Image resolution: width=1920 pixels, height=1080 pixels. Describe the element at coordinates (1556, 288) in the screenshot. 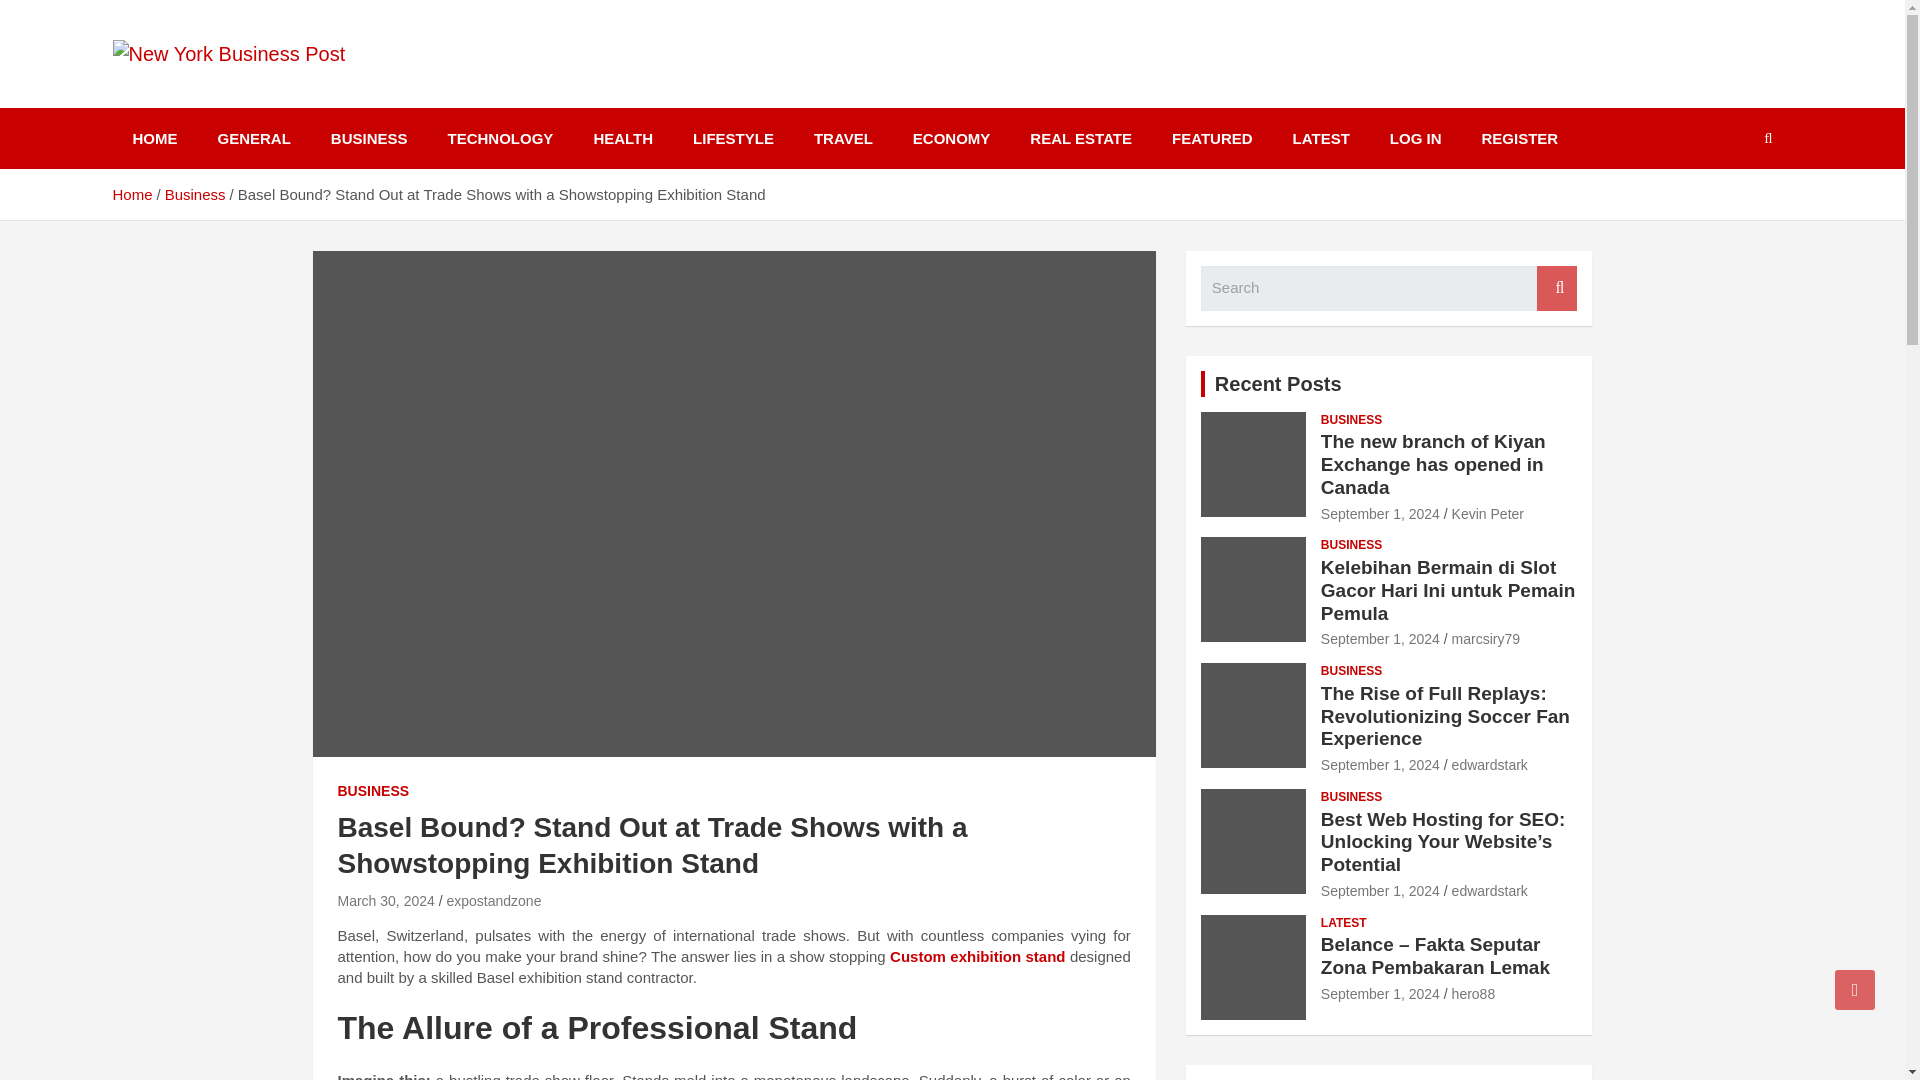

I see `Search` at that location.